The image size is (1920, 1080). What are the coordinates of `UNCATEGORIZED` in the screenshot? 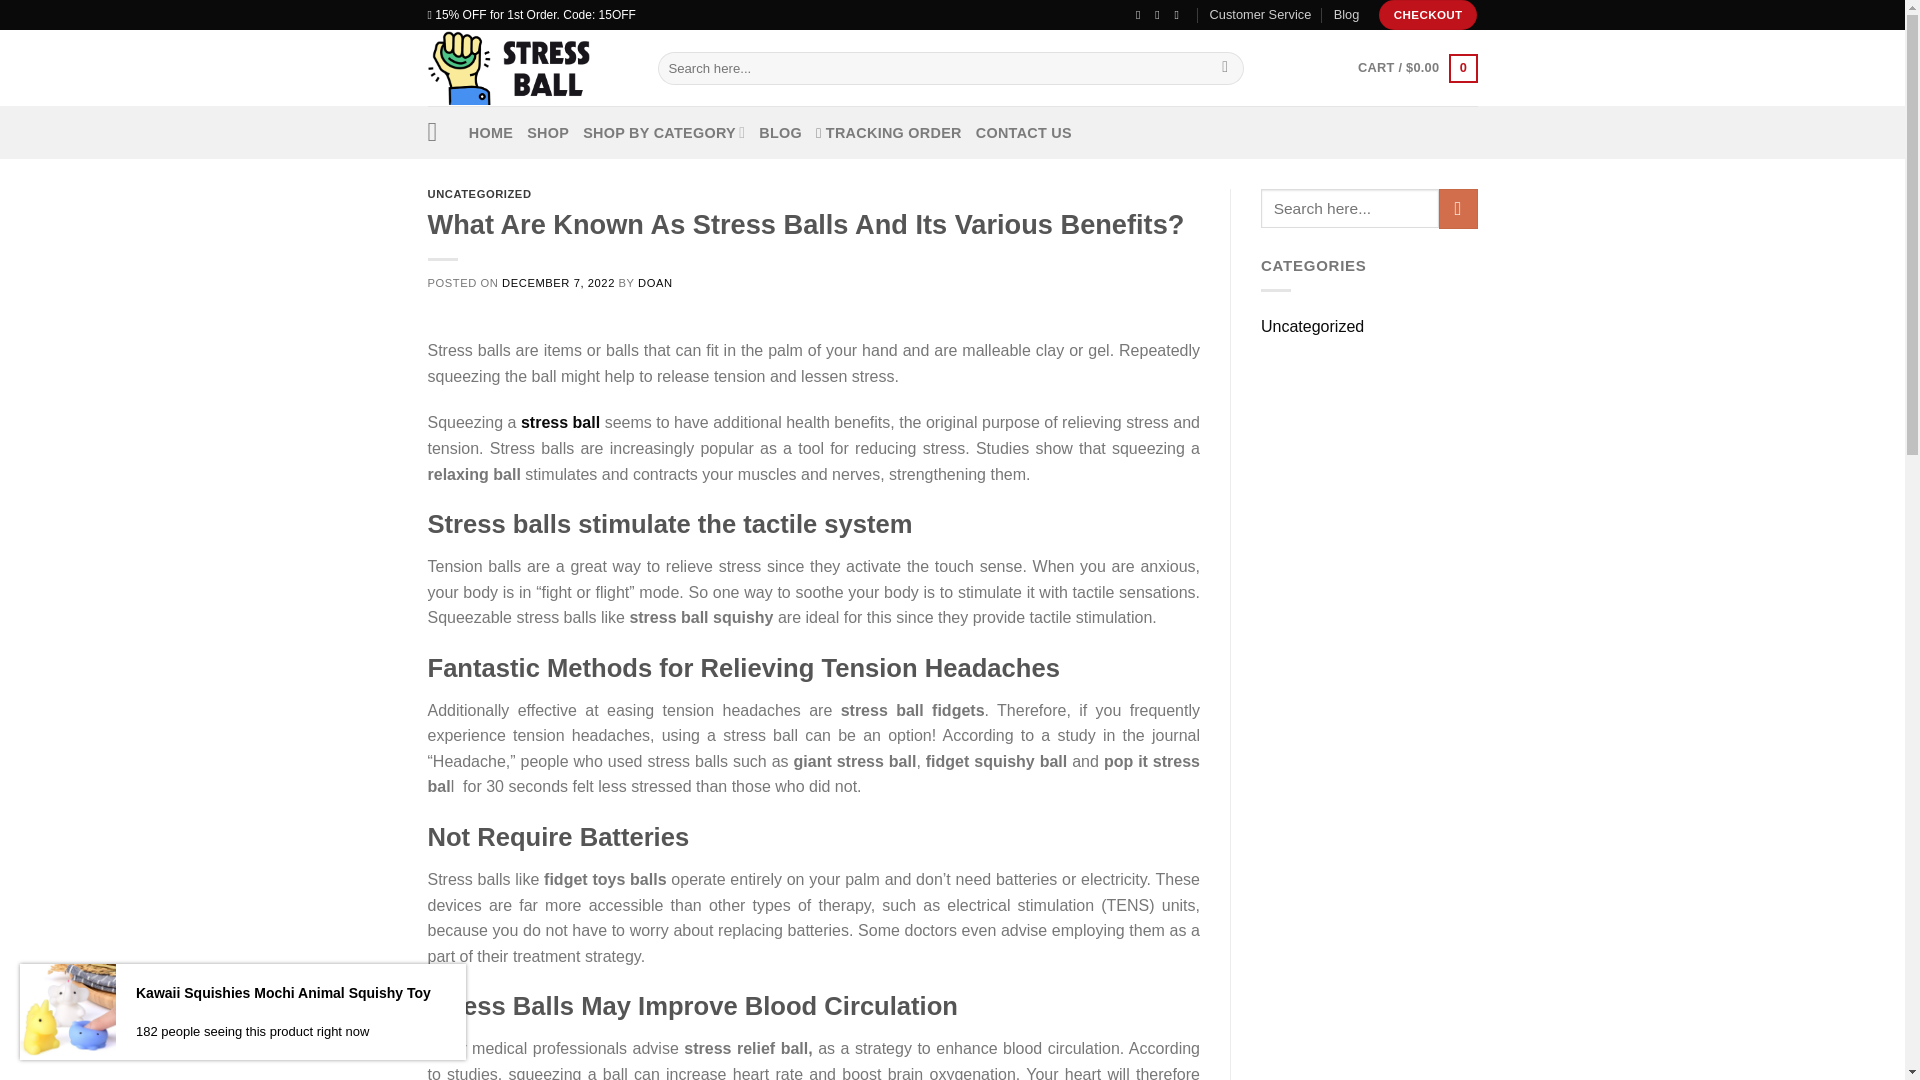 It's located at (480, 193).